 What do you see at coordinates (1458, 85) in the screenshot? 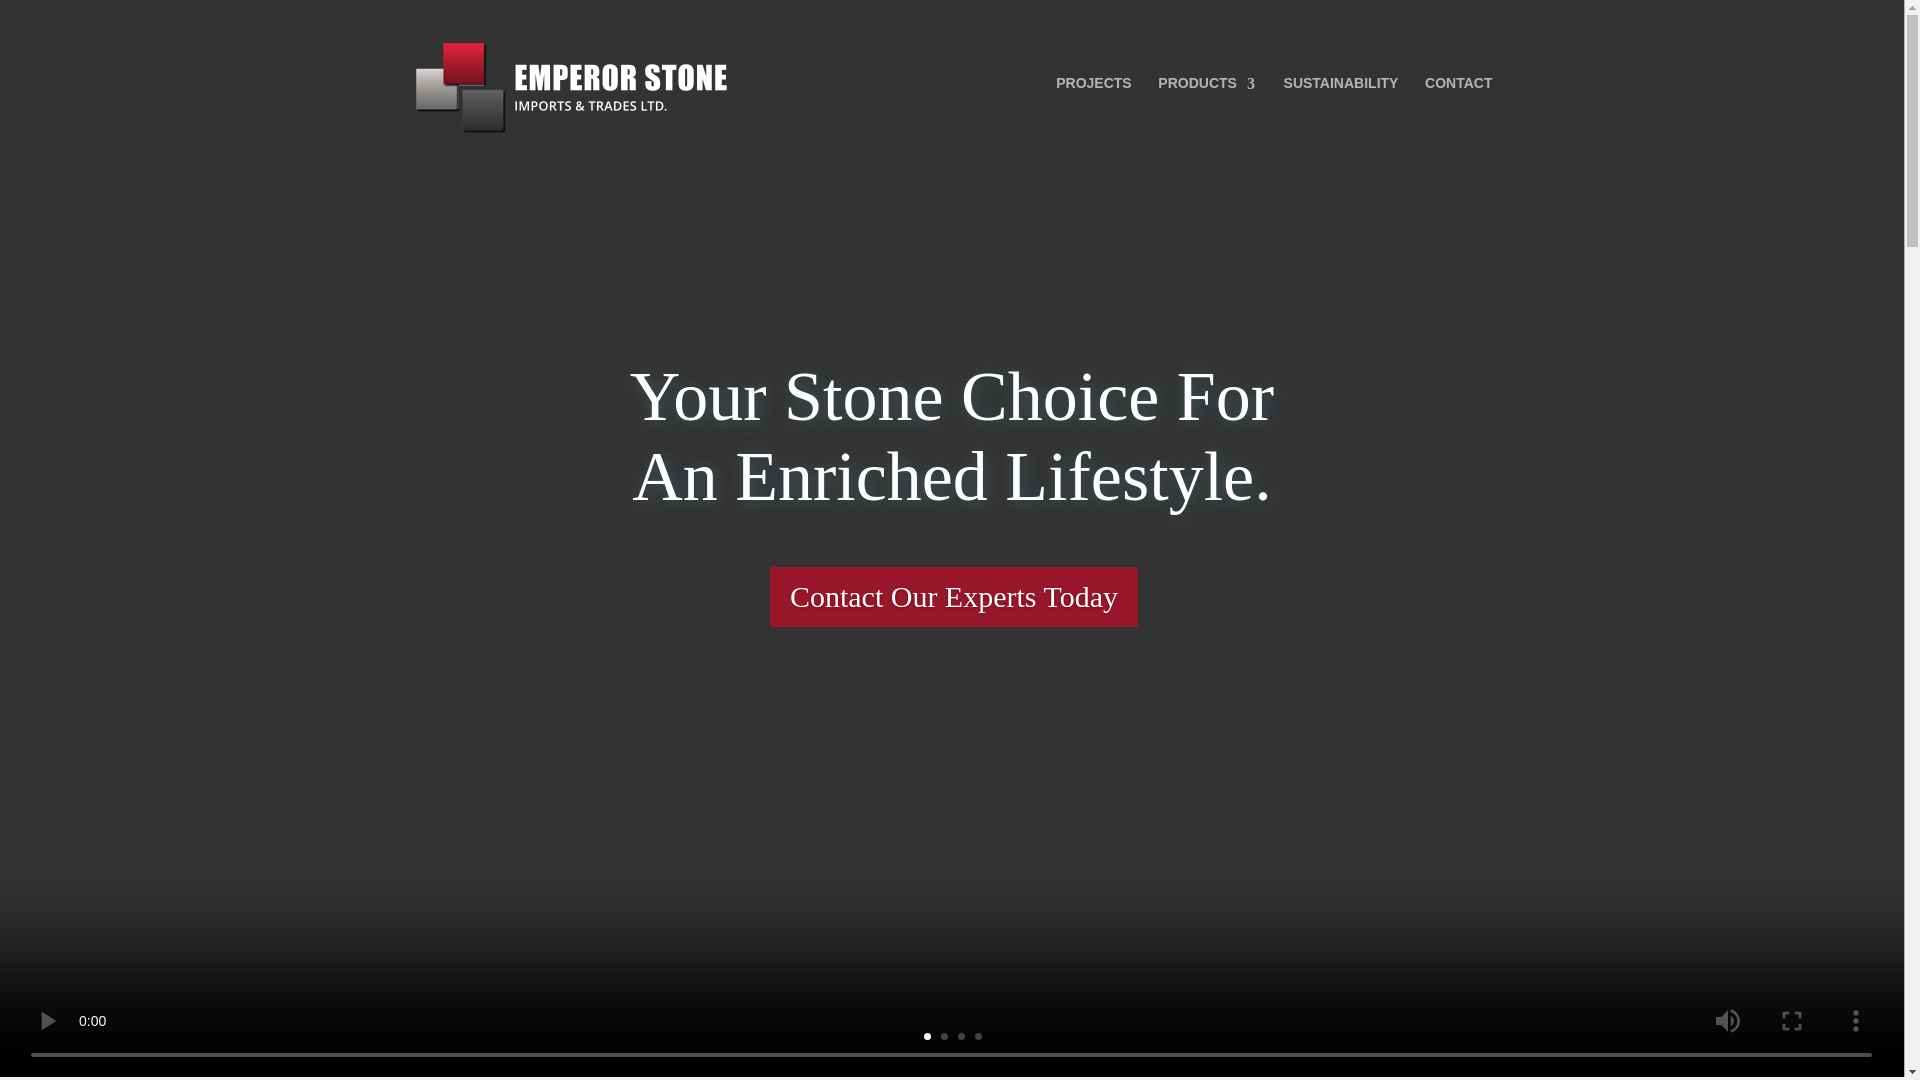
I see `CONTACT` at bounding box center [1458, 85].